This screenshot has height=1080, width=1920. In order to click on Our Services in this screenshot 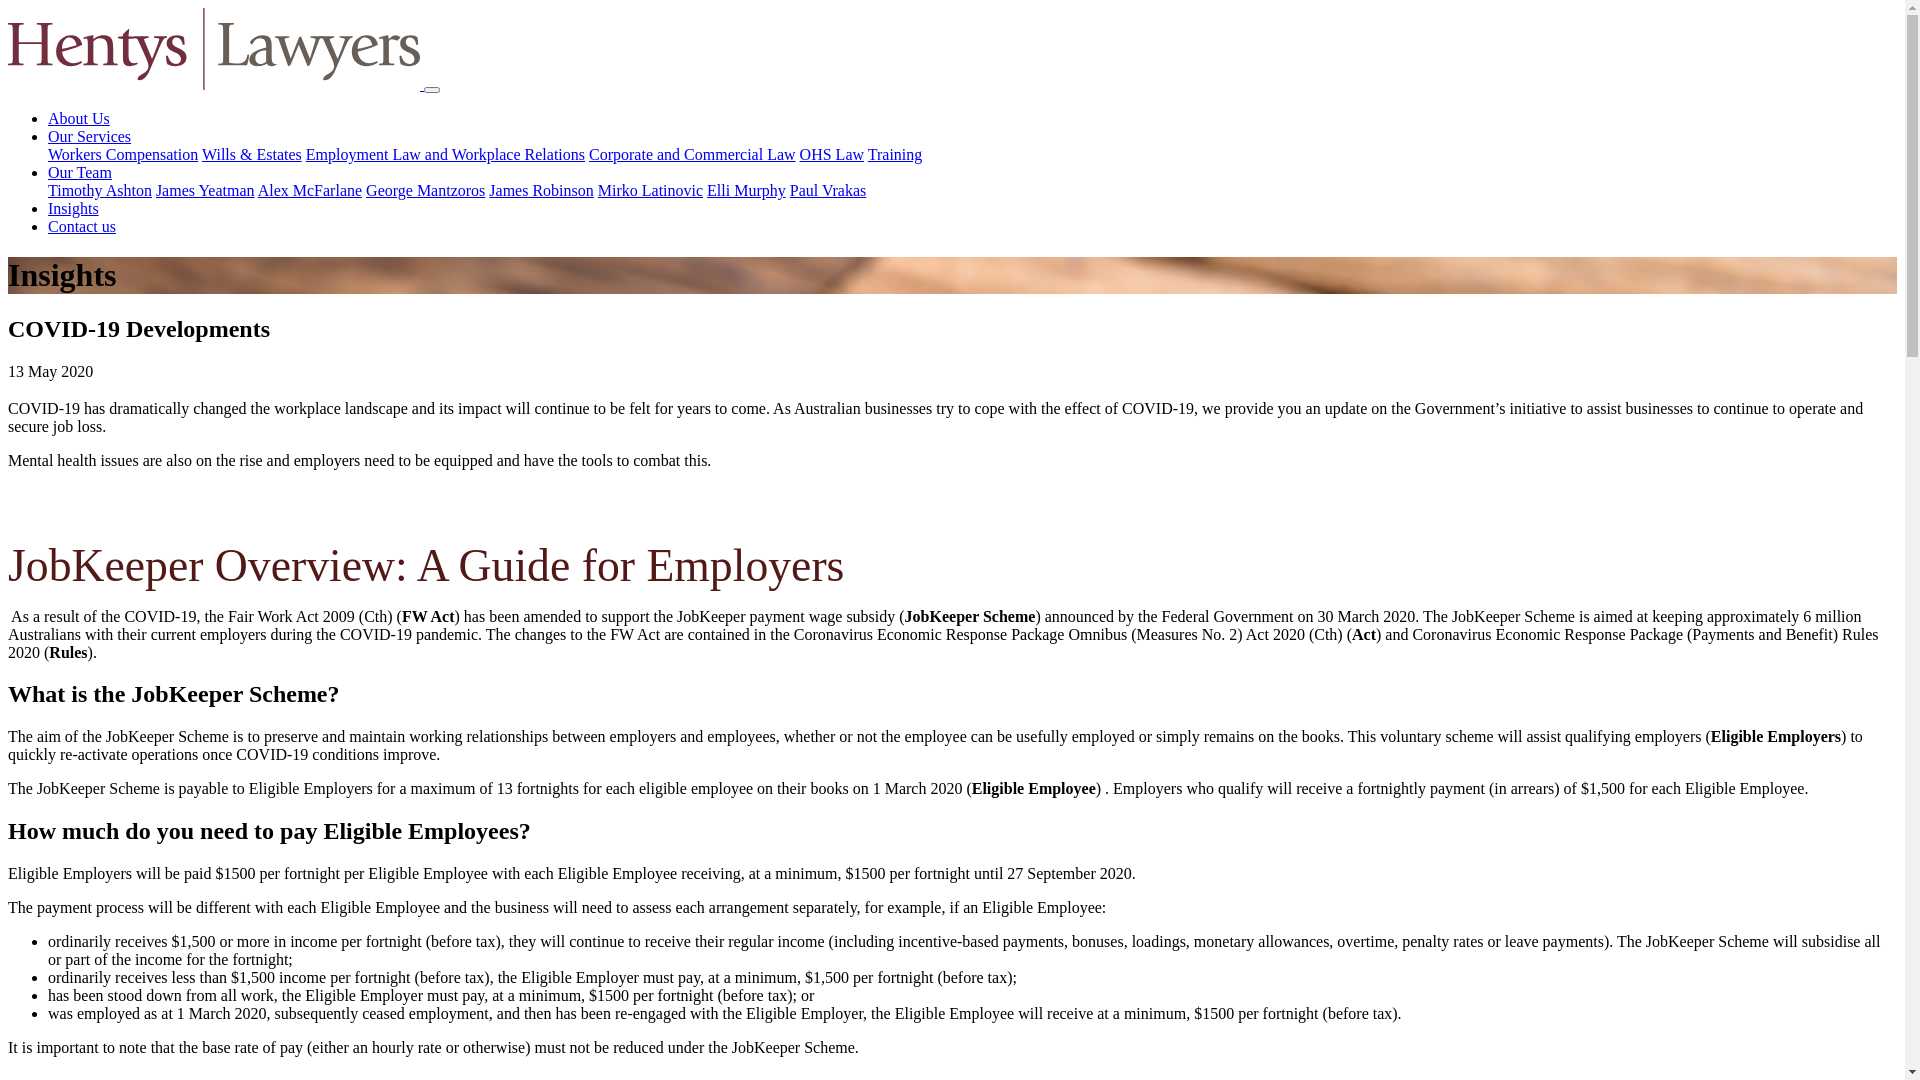, I will do `click(90, 136)`.